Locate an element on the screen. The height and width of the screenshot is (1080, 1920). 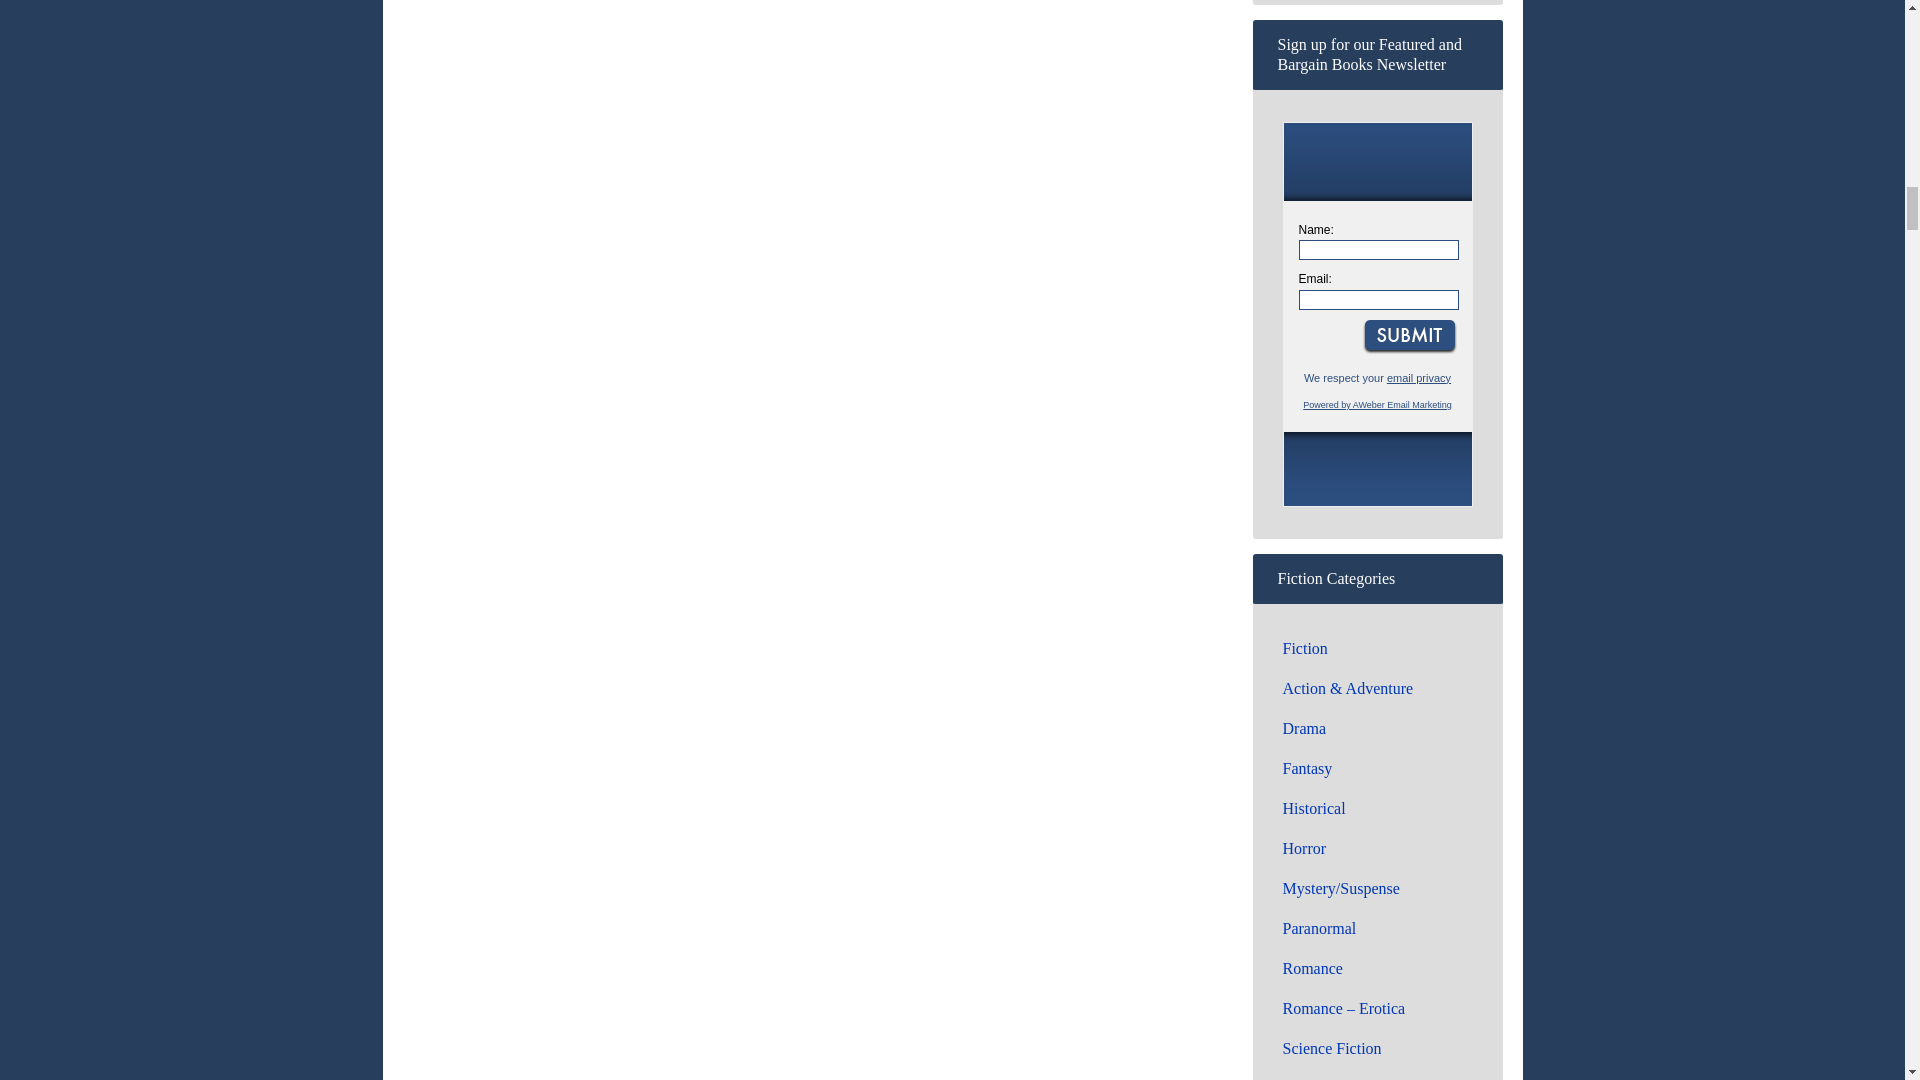
Privacy Policy is located at coordinates (1418, 378).